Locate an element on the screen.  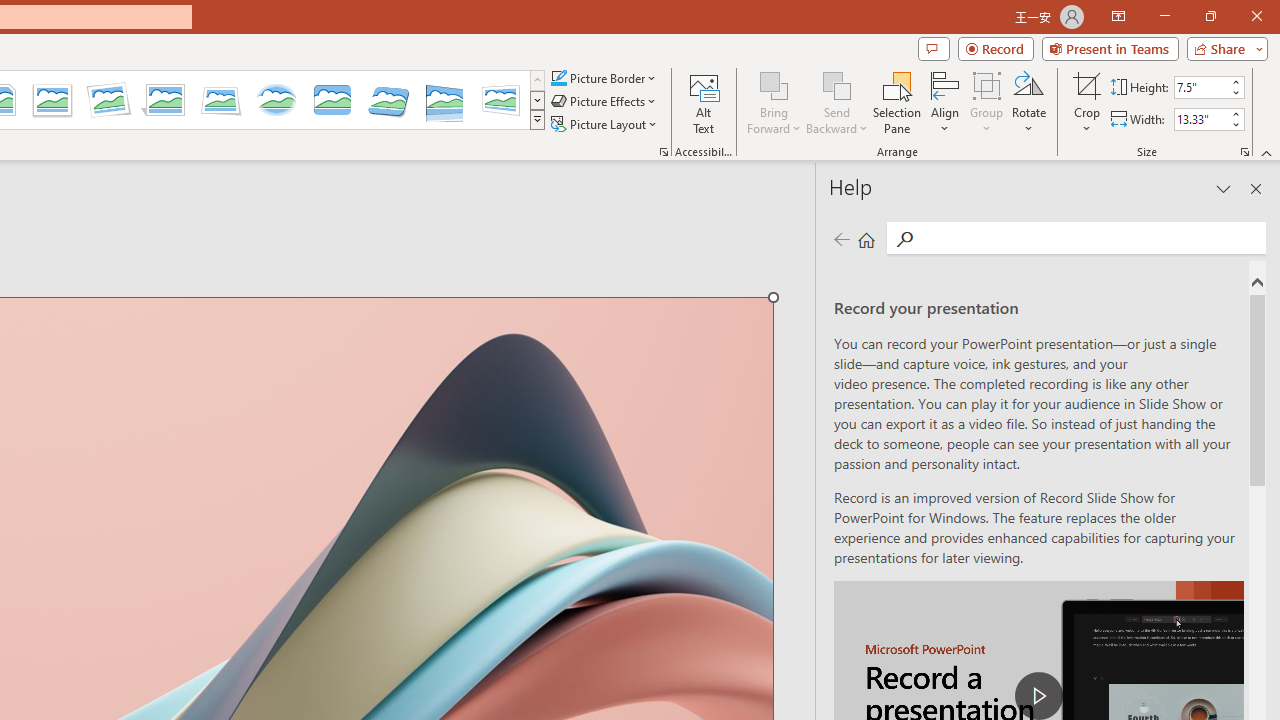
Bevel Perspective is located at coordinates (388, 100).